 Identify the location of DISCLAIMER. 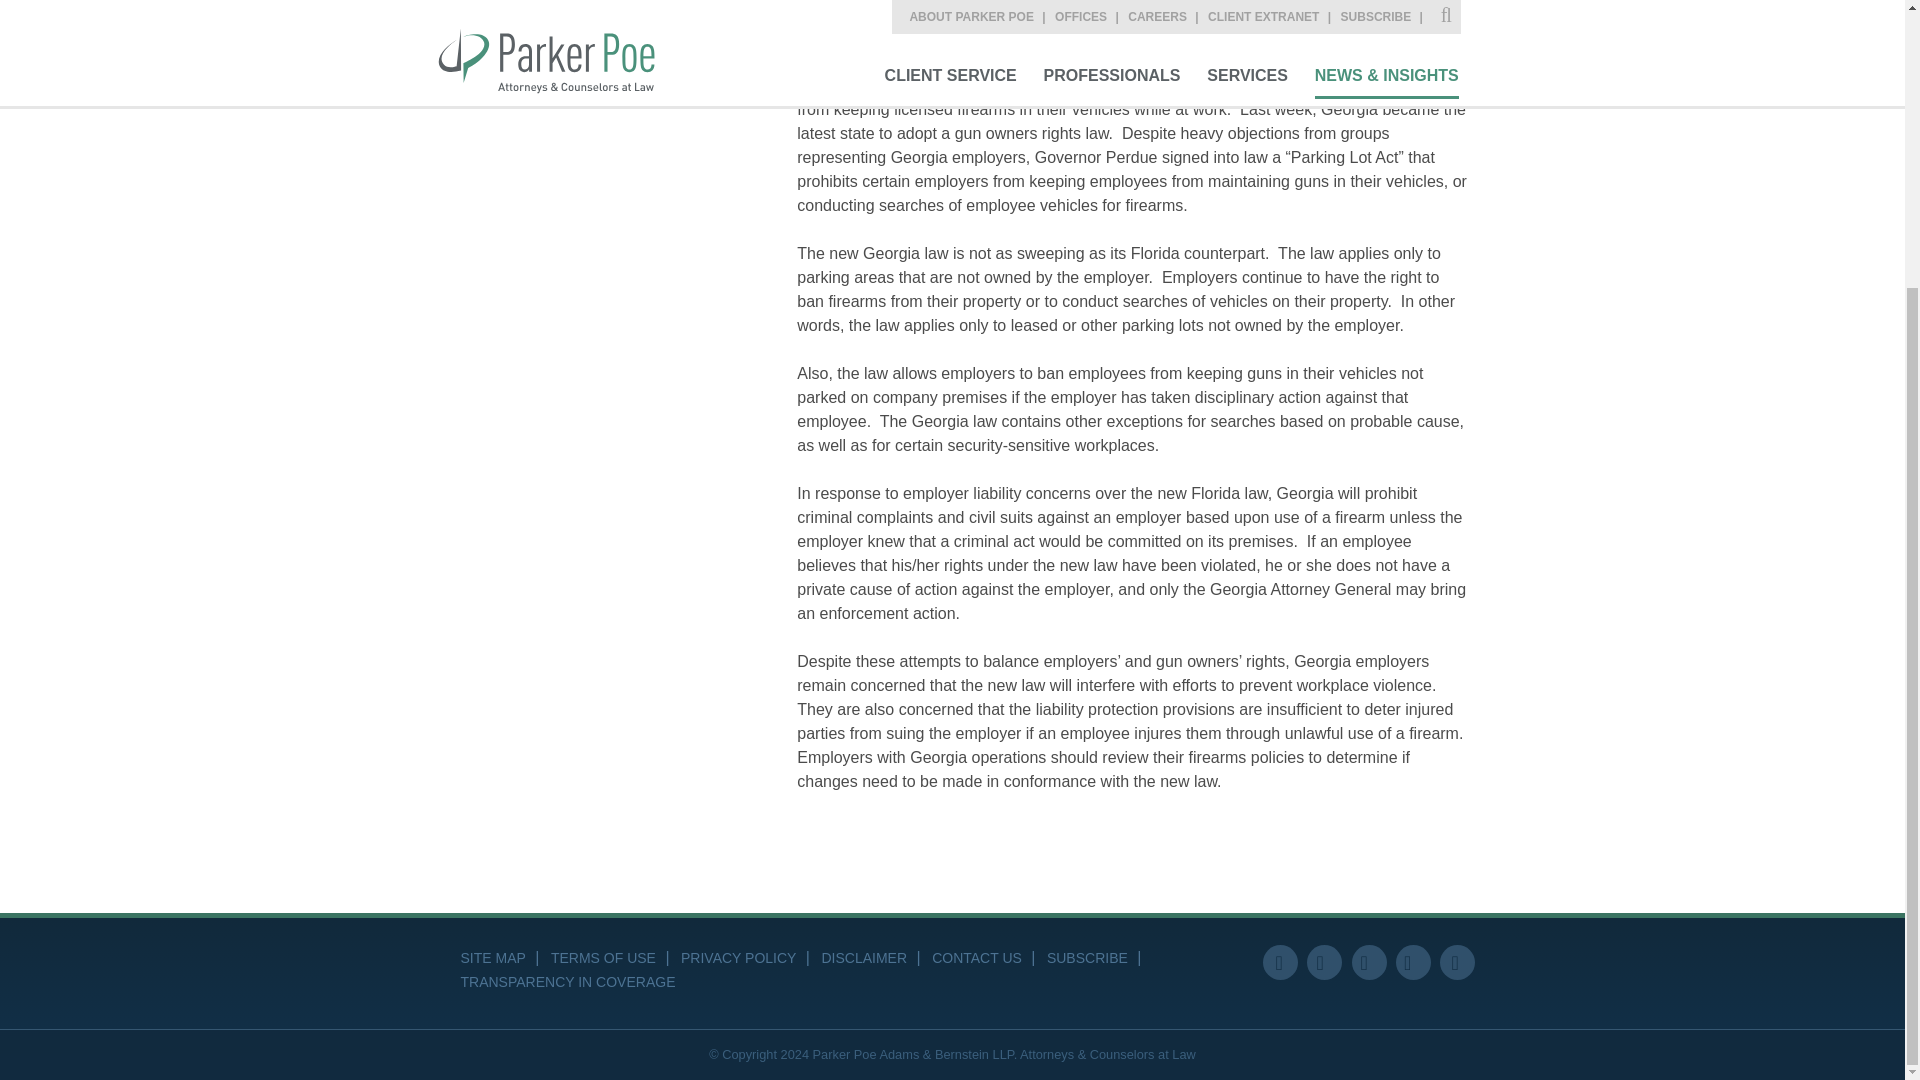
(864, 958).